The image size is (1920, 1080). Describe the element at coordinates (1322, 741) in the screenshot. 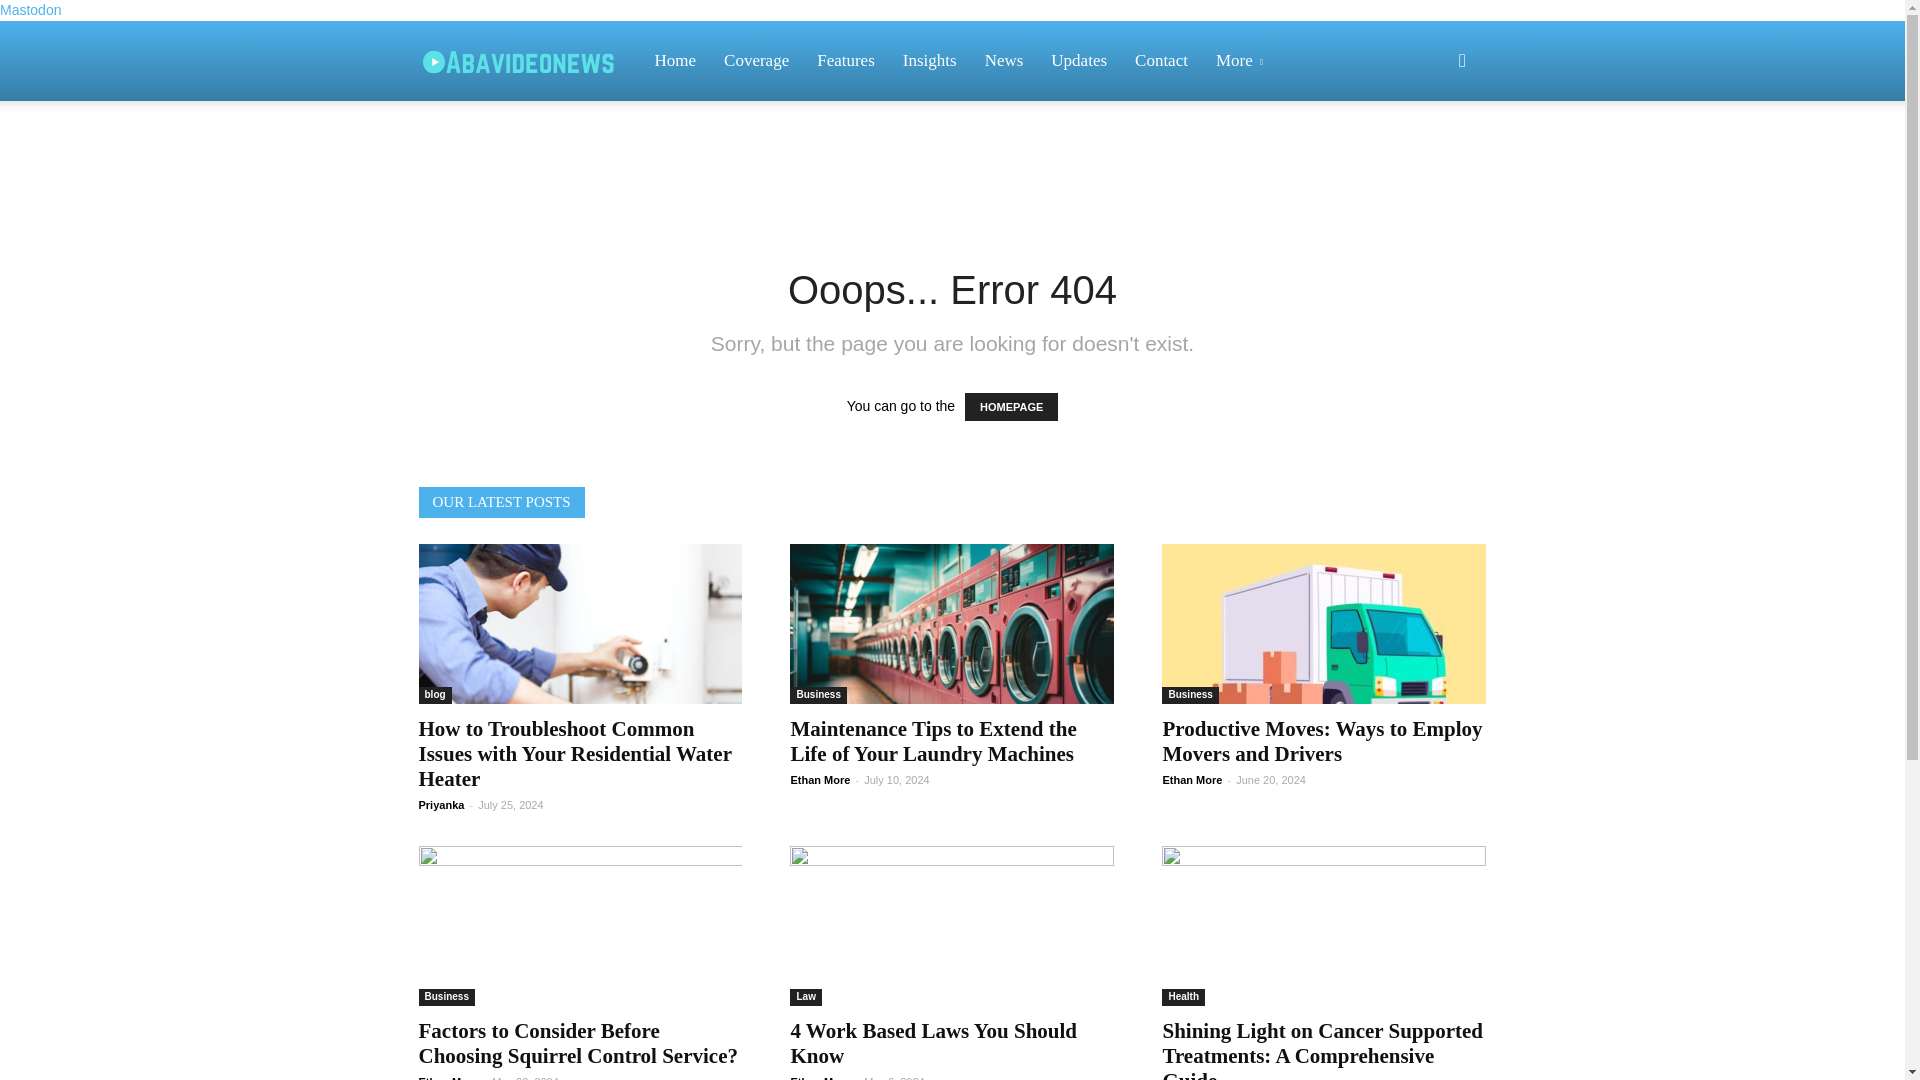

I see `Productive Moves: Ways to Employ Movers and Drivers` at that location.